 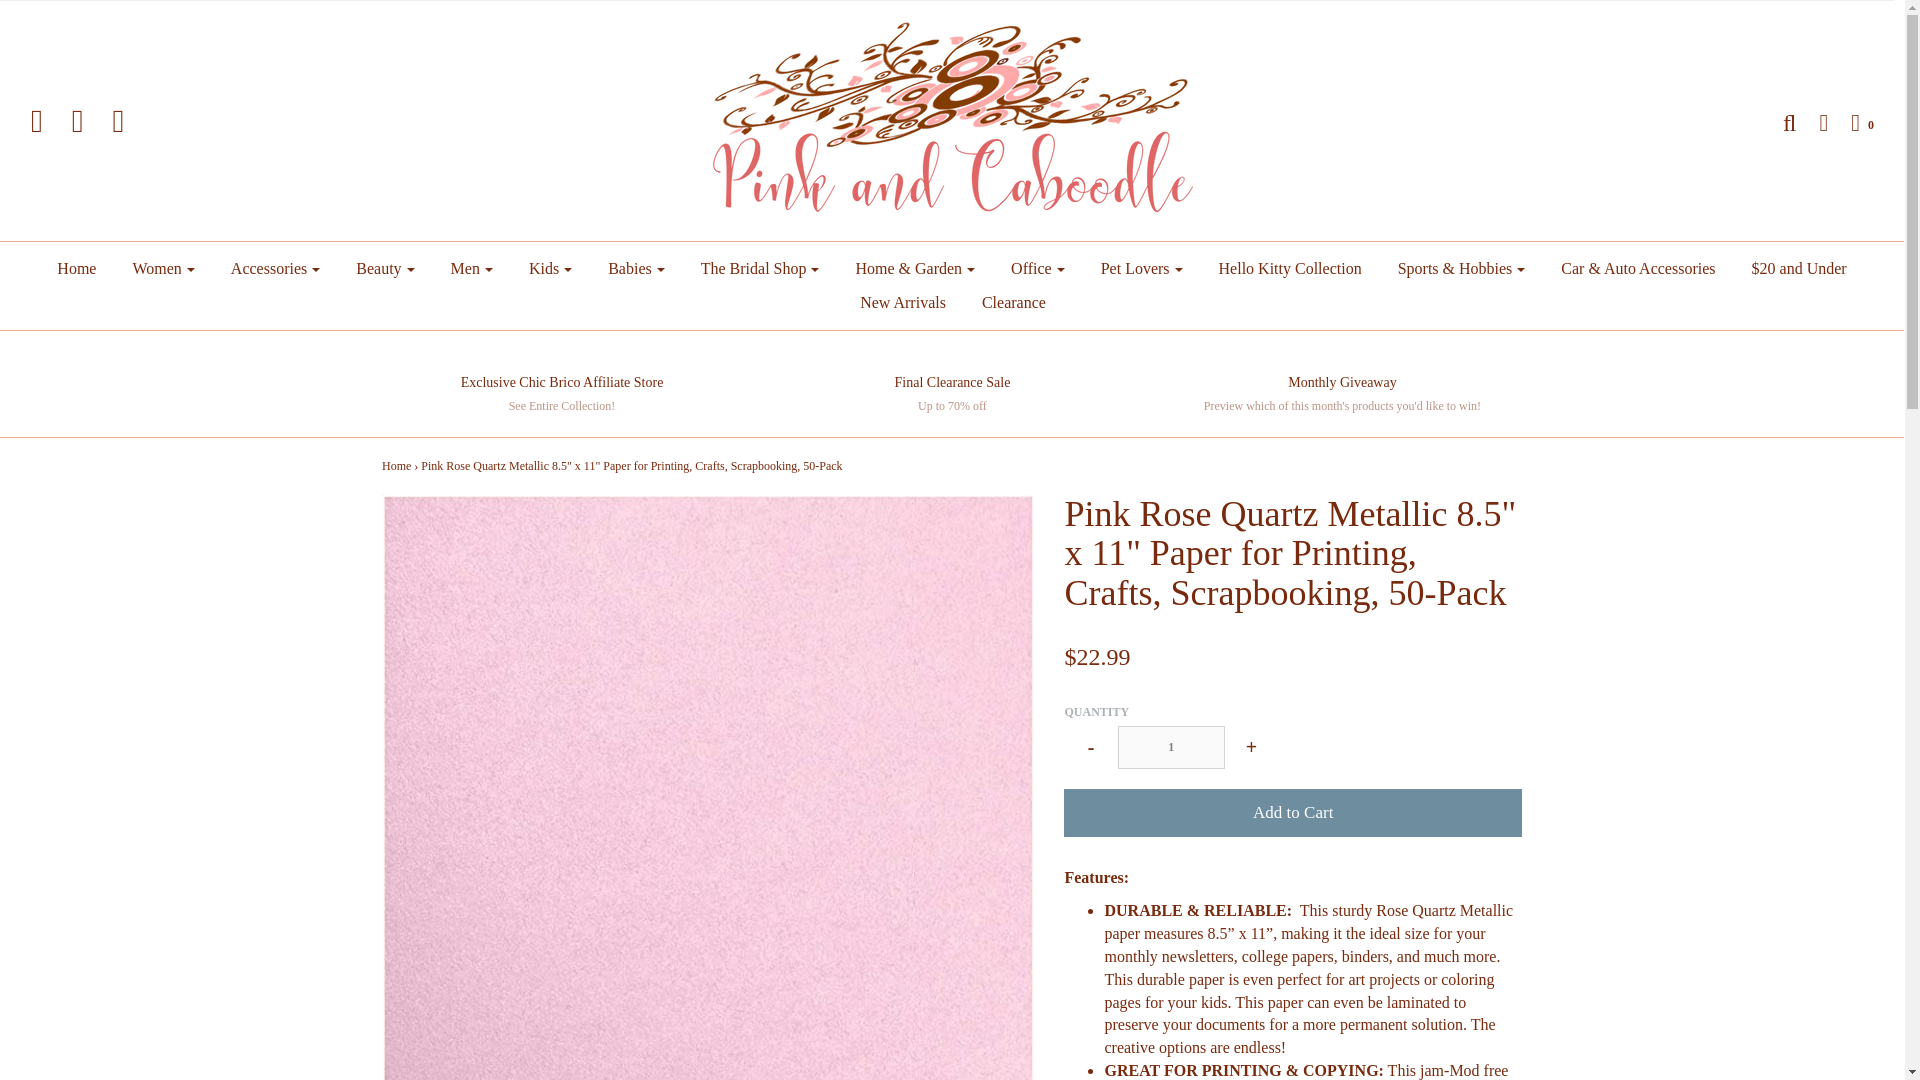 What do you see at coordinates (1852, 122) in the screenshot?
I see `0` at bounding box center [1852, 122].